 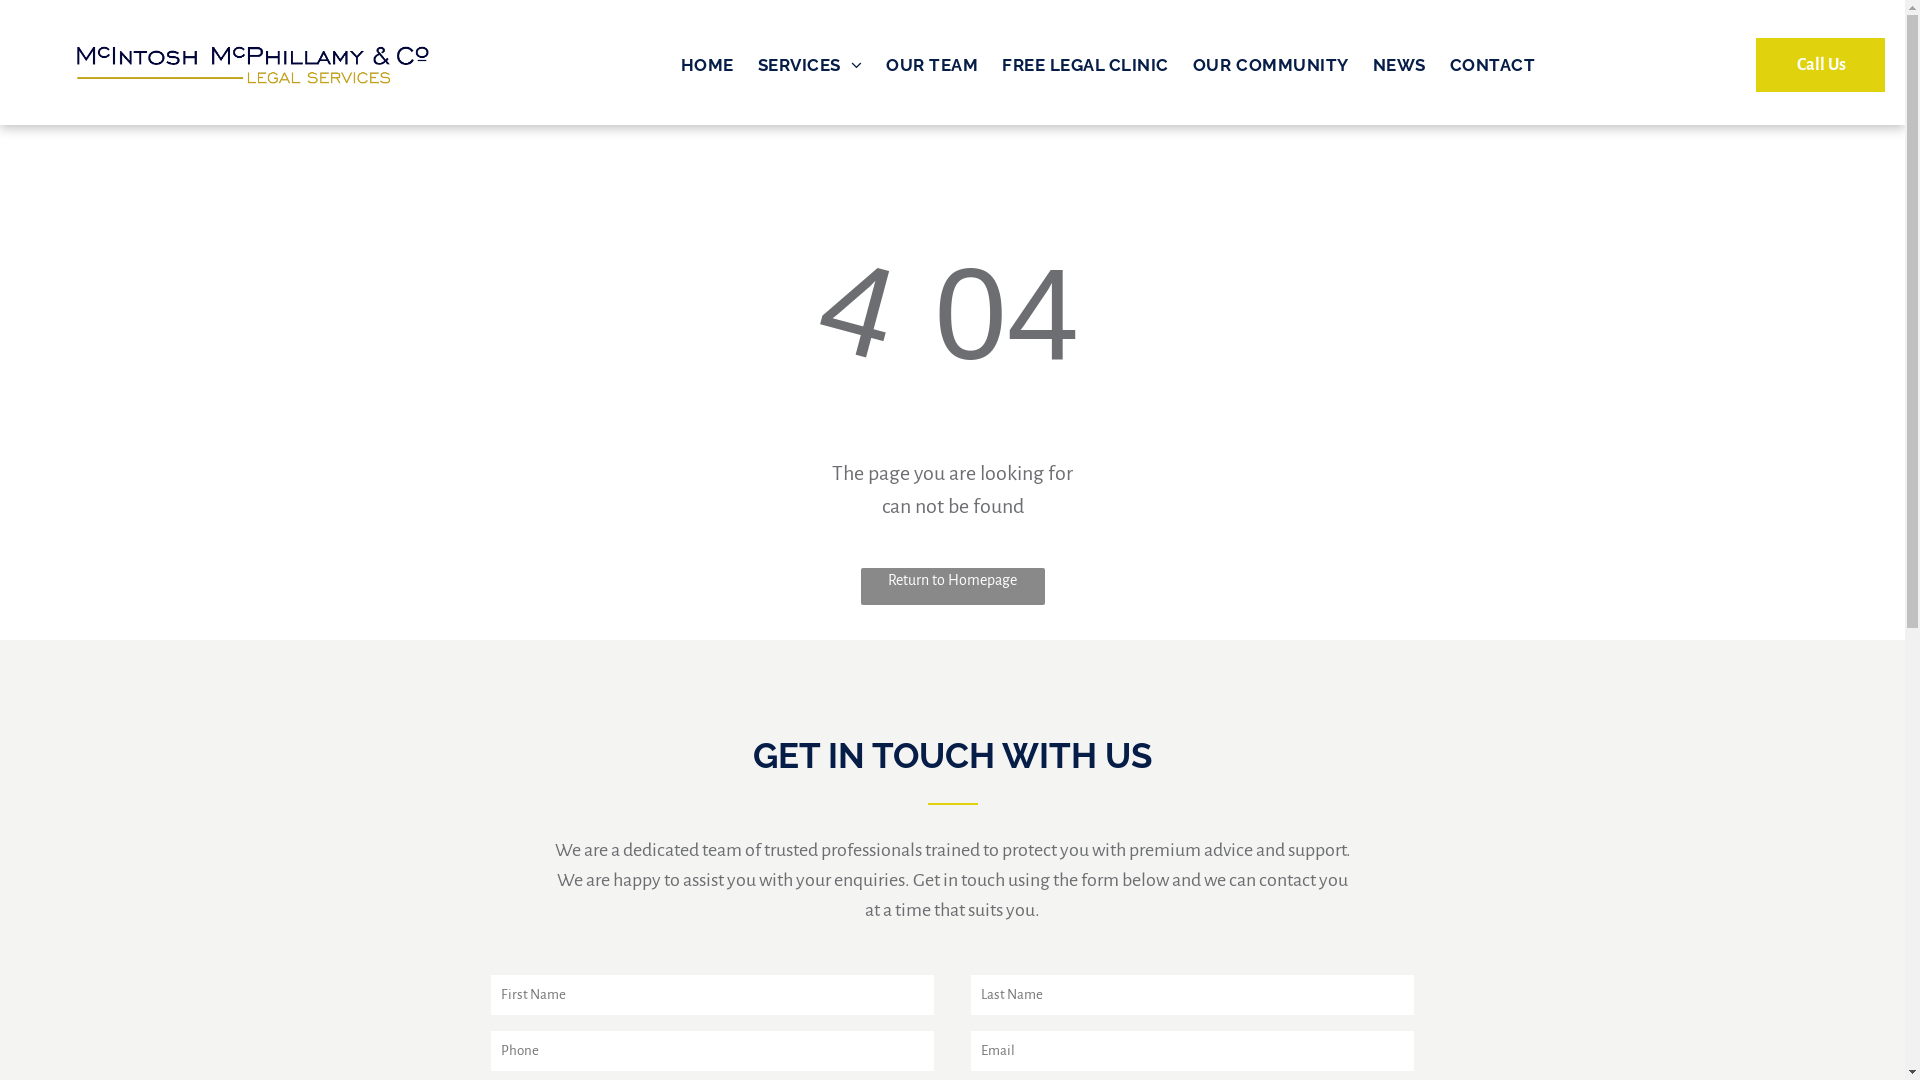 What do you see at coordinates (1086, 66) in the screenshot?
I see `FREE LEGAL CLINIC` at bounding box center [1086, 66].